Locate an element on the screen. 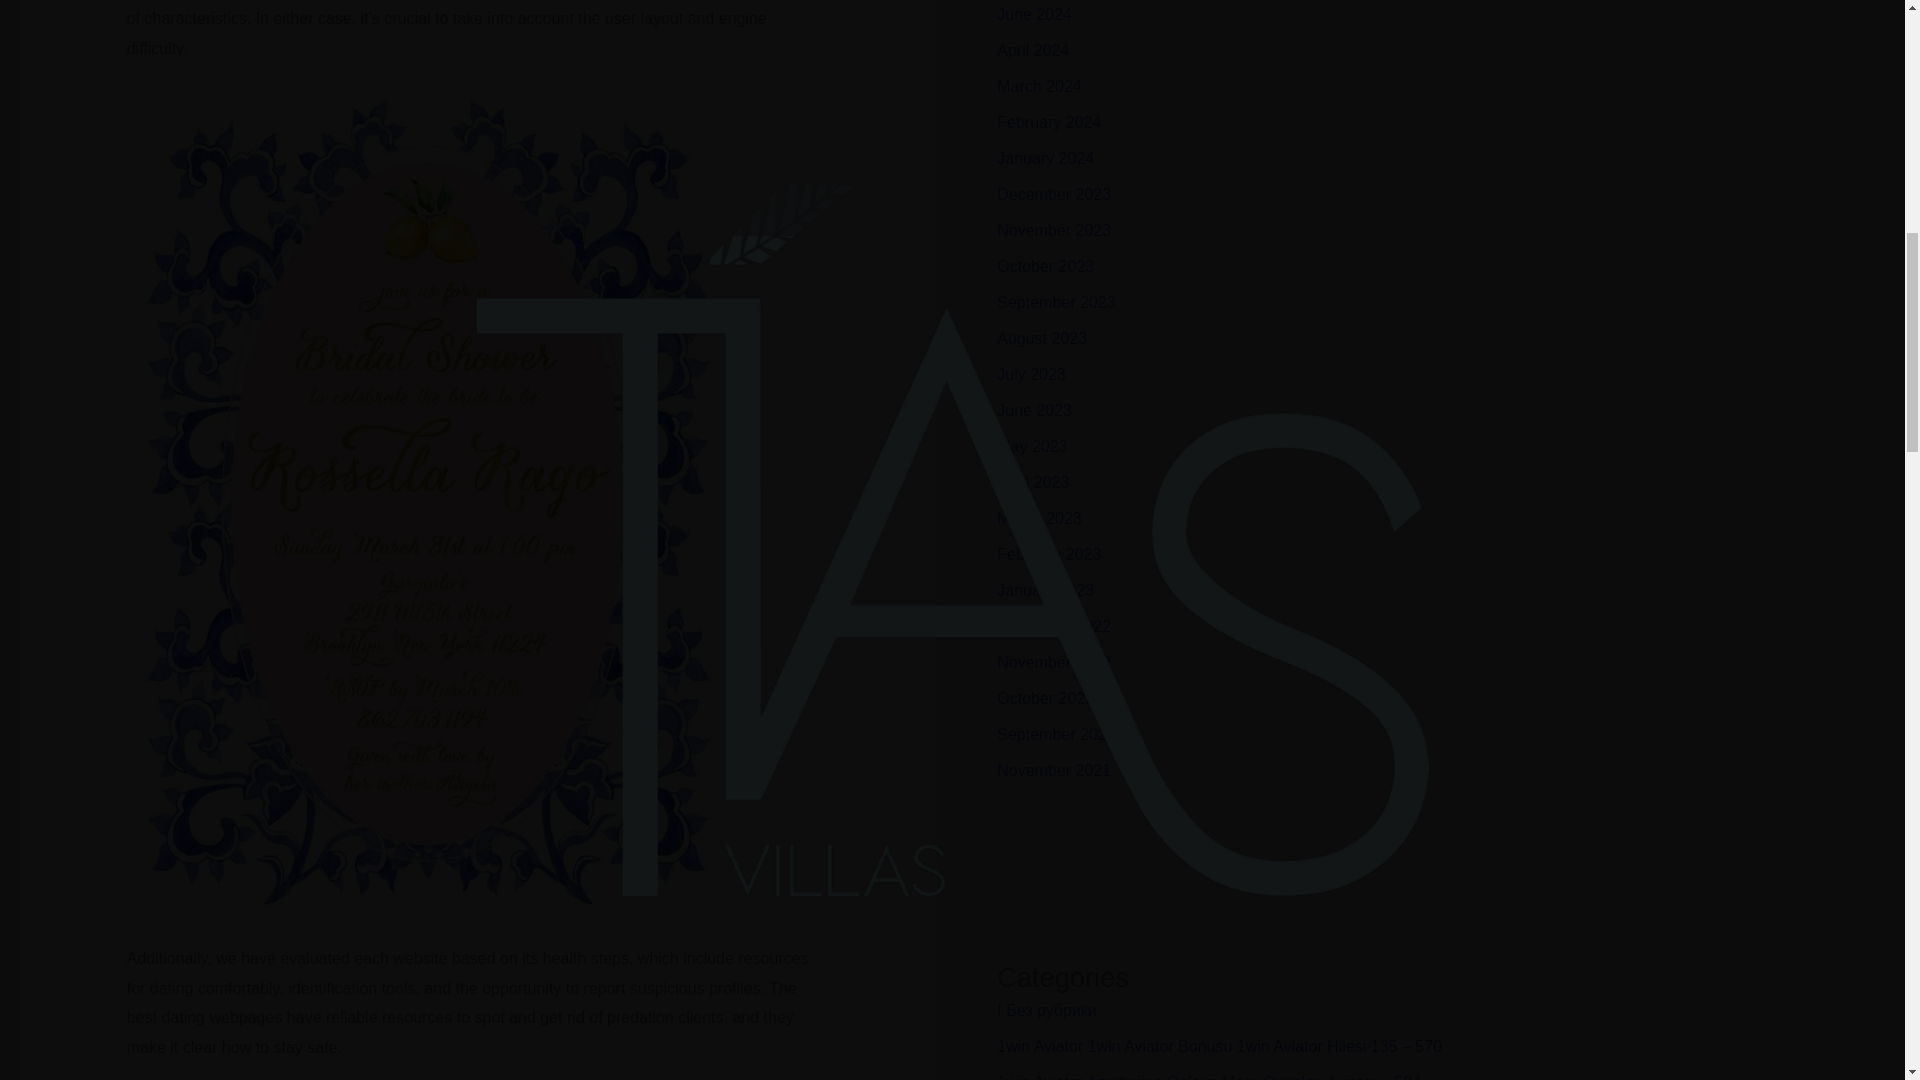 The image size is (1920, 1080). March 2024 is located at coordinates (1039, 86).